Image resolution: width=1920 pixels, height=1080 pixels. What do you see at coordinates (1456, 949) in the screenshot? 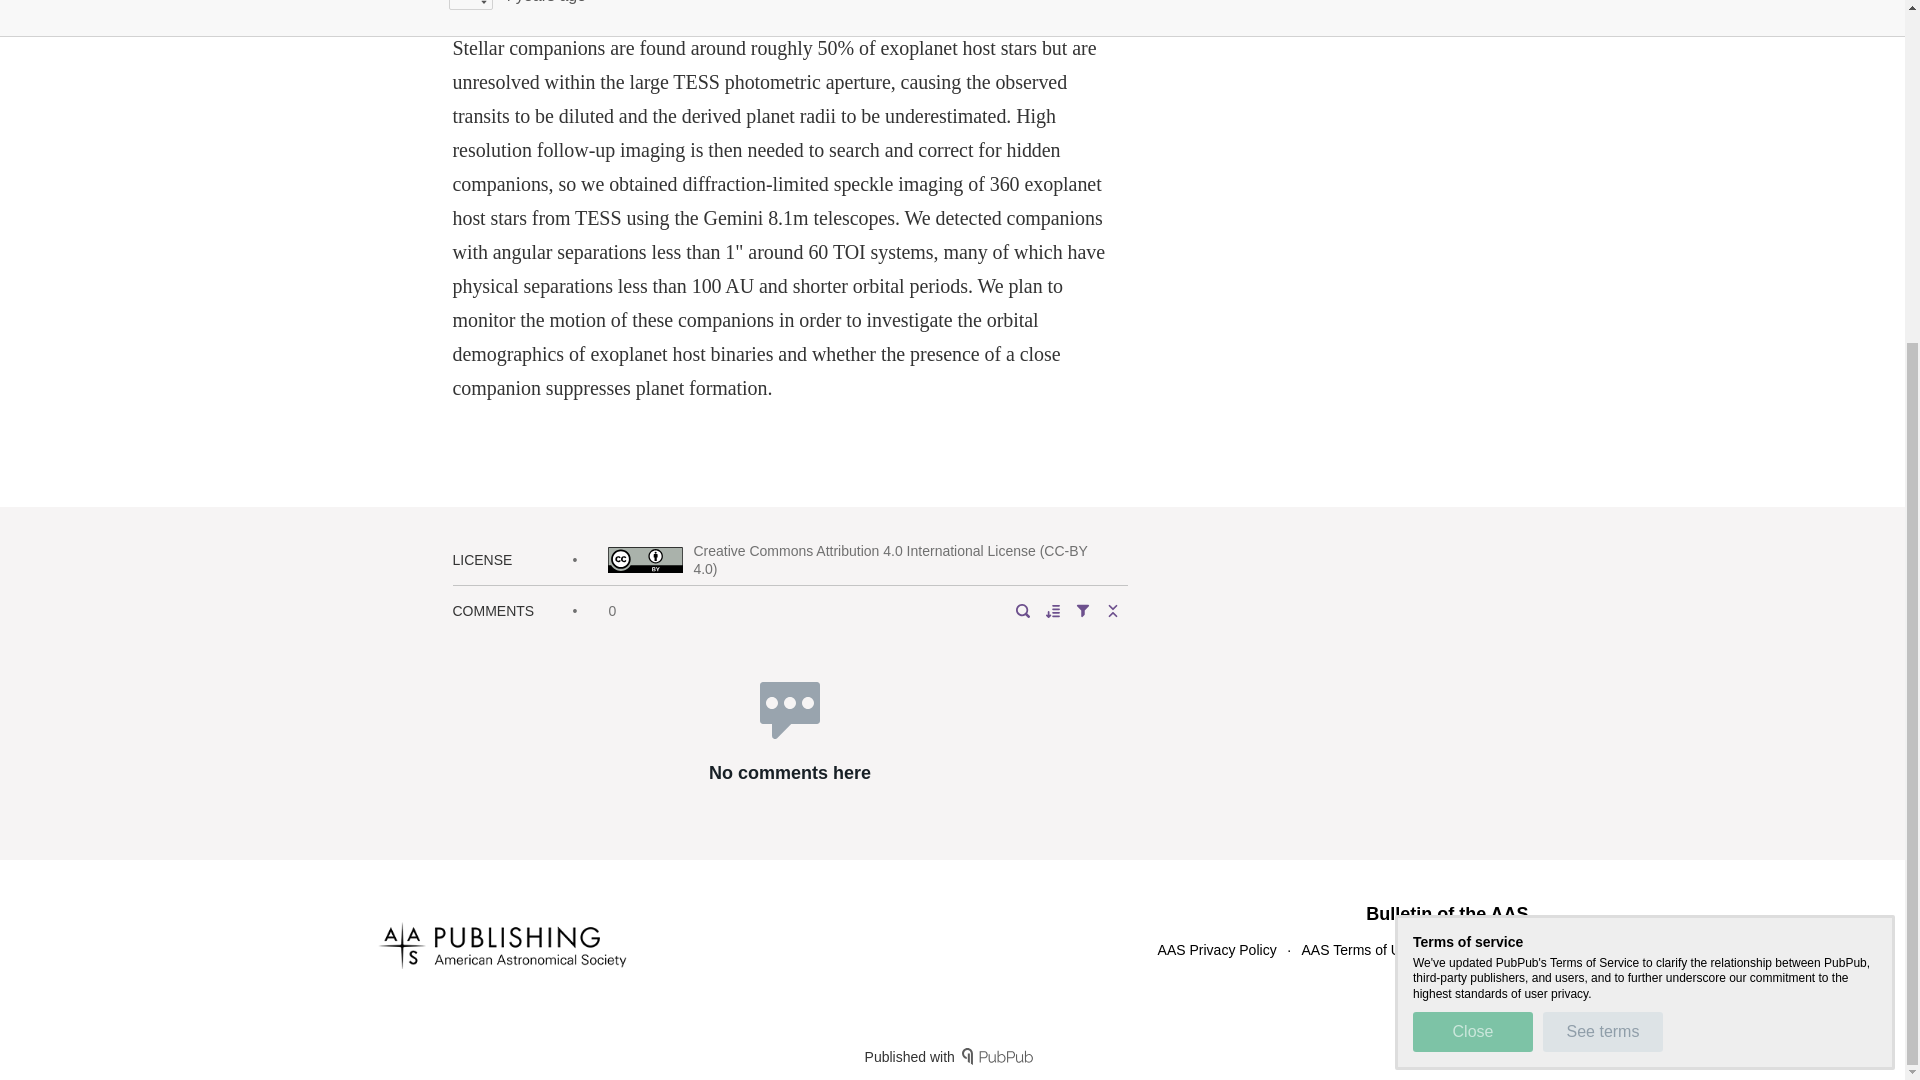
I see `RSS` at bounding box center [1456, 949].